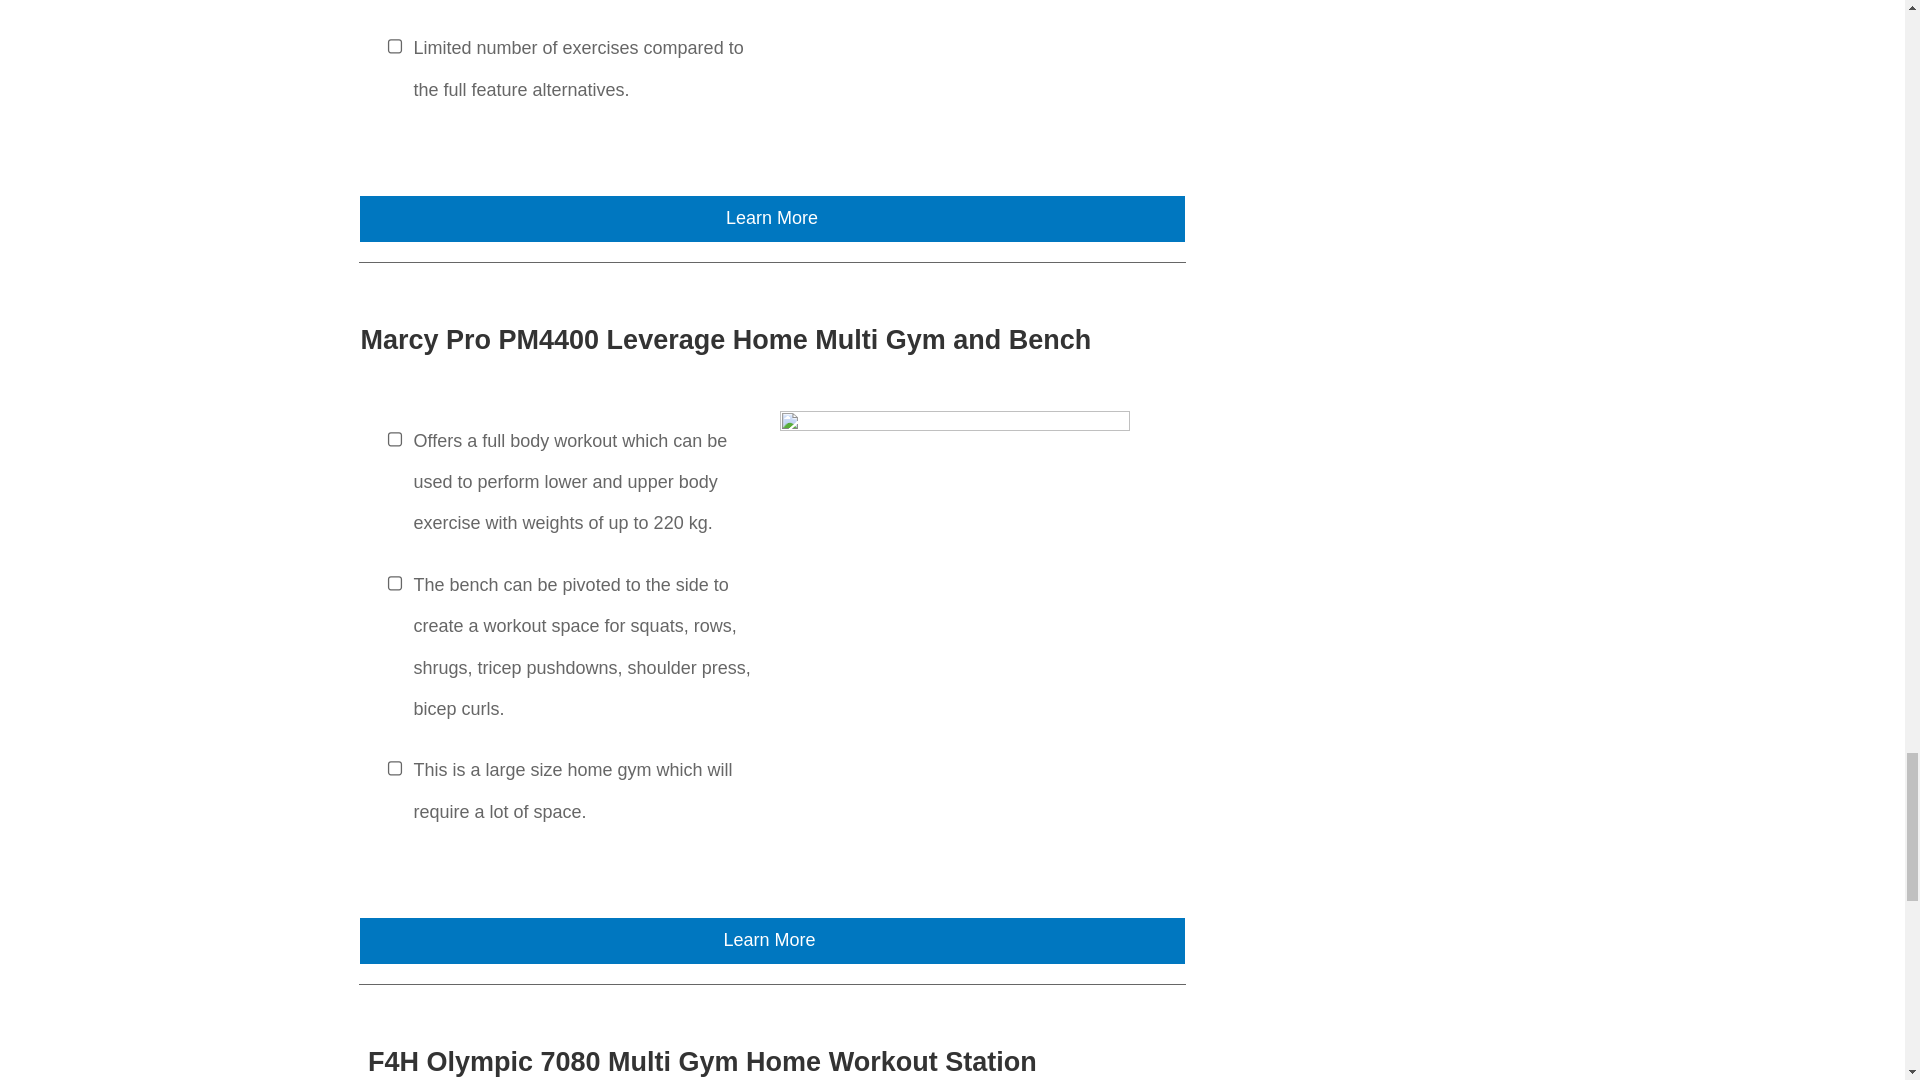 This screenshot has height=1080, width=1920. What do you see at coordinates (772, 941) in the screenshot?
I see `Learn More ` at bounding box center [772, 941].